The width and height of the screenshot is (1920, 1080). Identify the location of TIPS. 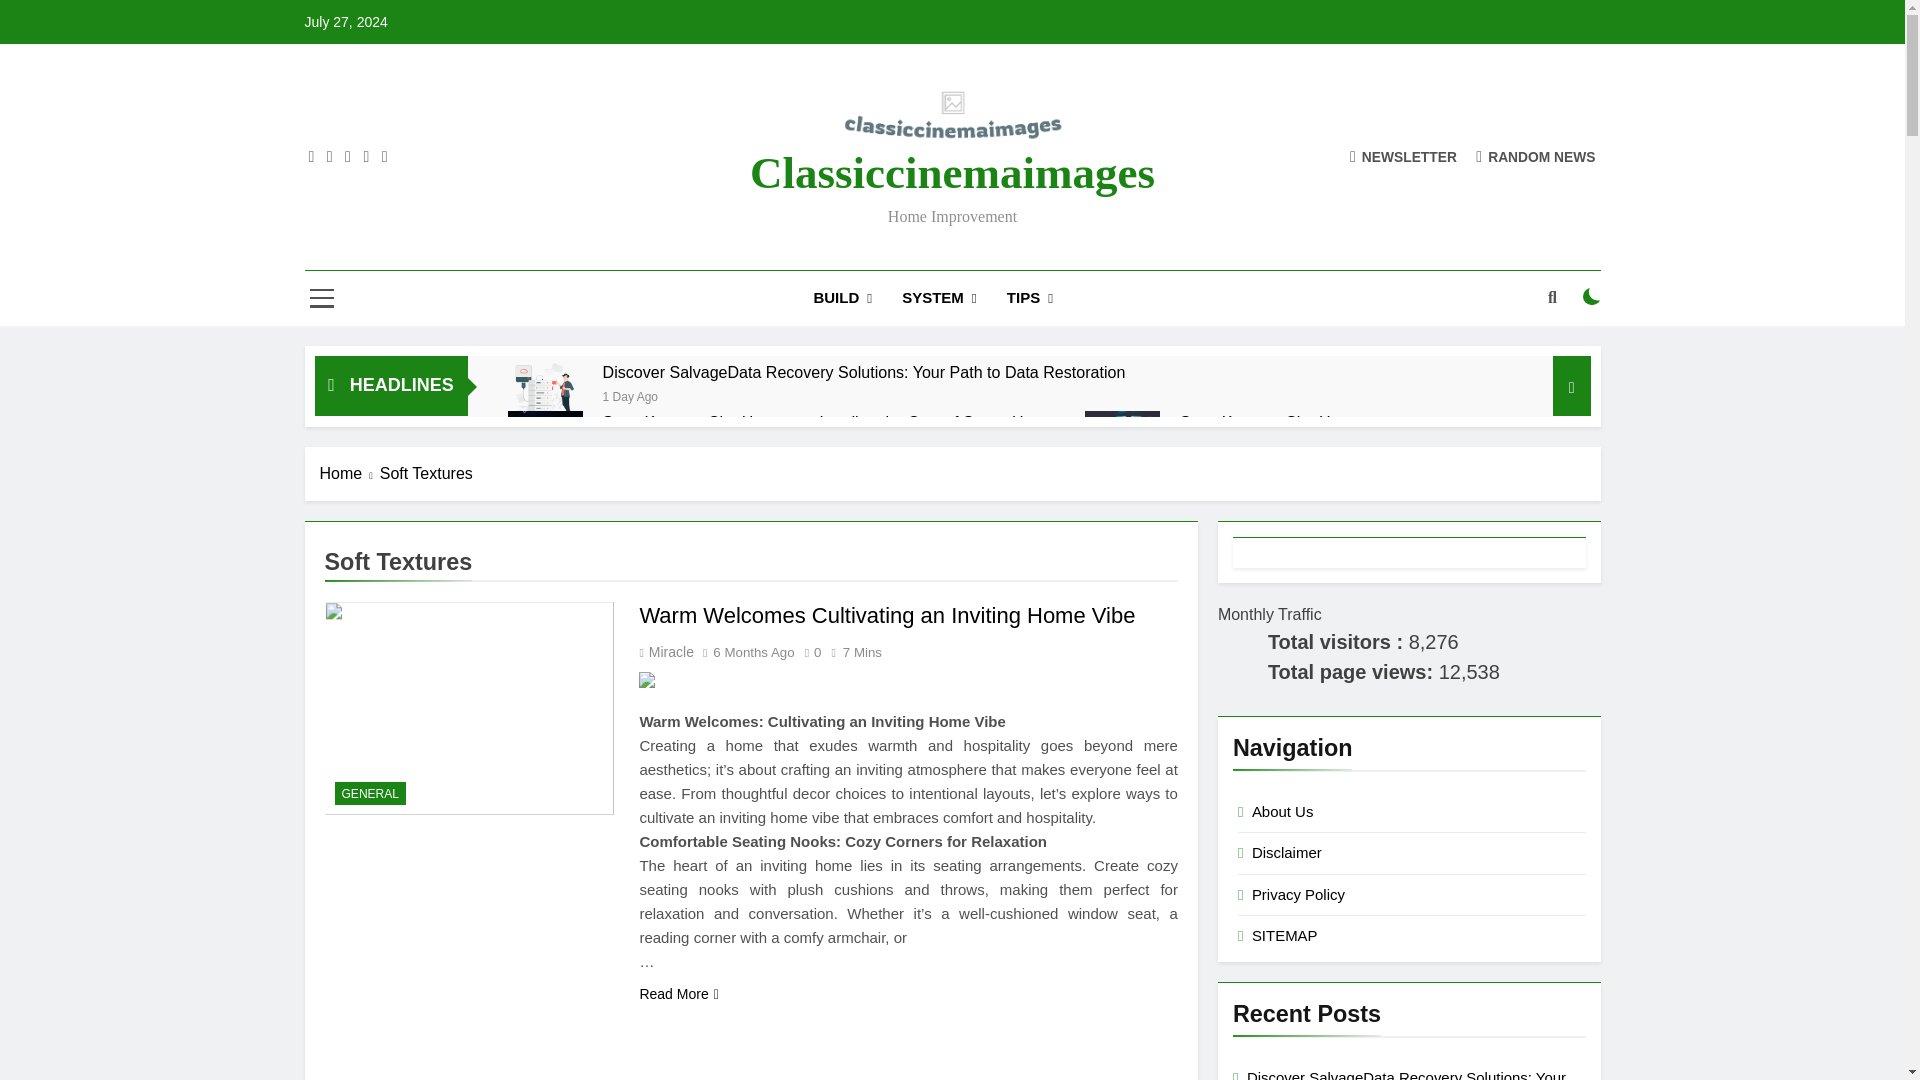
(1030, 298).